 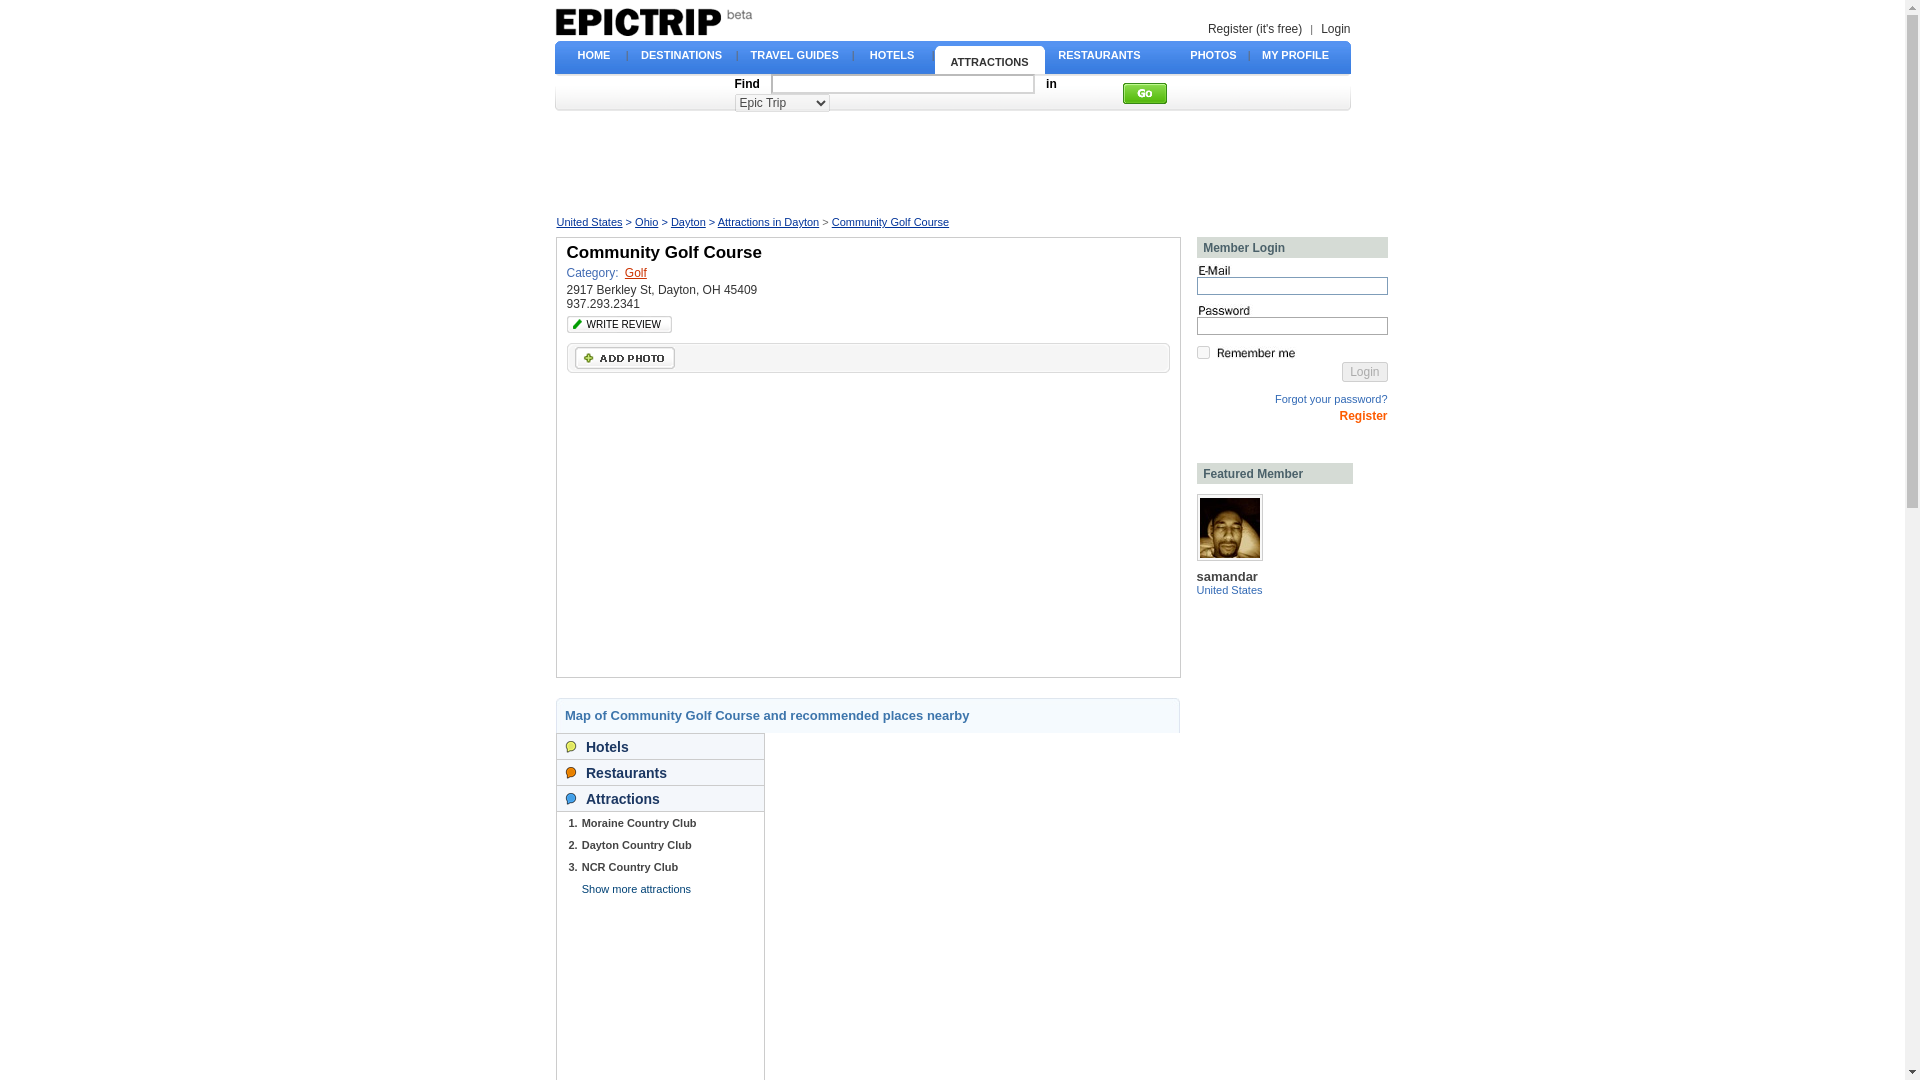 I want to click on Advertisement, so click(x=734, y=526).